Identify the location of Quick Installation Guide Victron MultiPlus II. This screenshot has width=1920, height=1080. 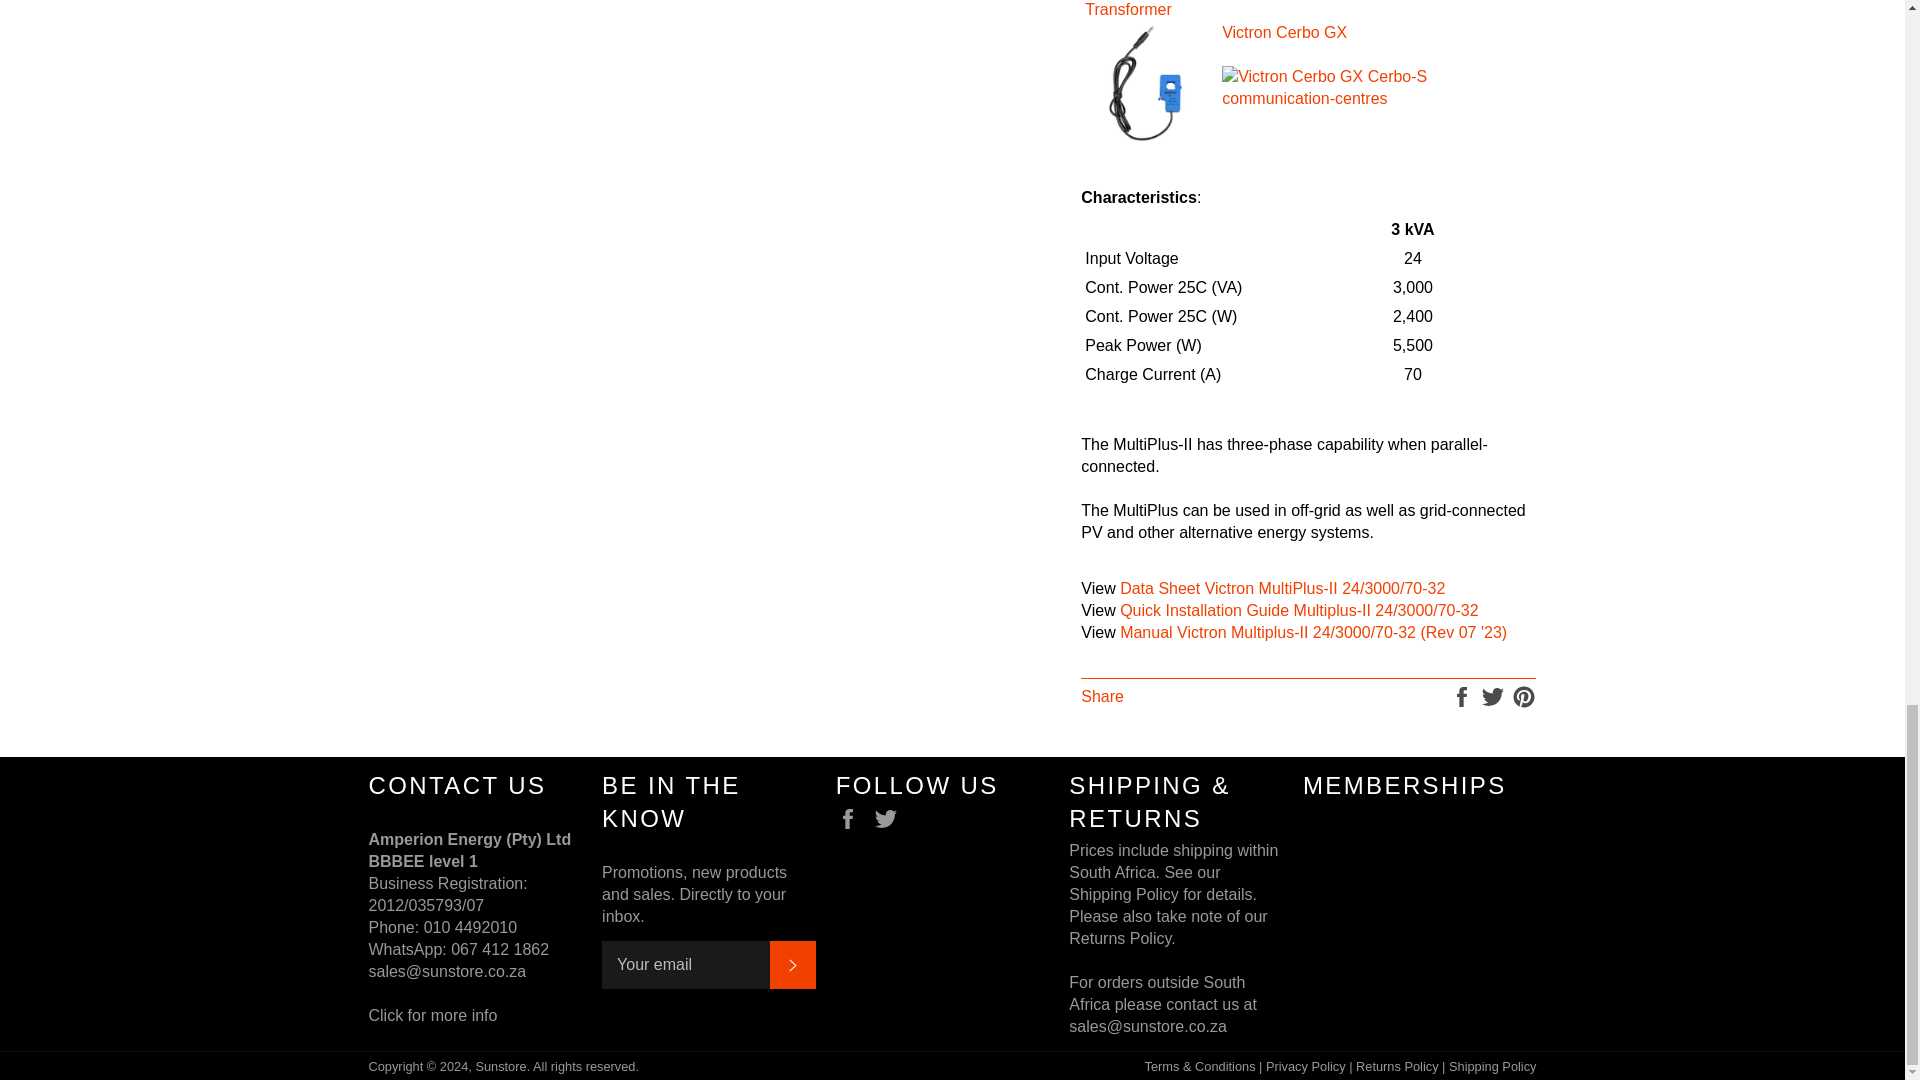
(1298, 610).